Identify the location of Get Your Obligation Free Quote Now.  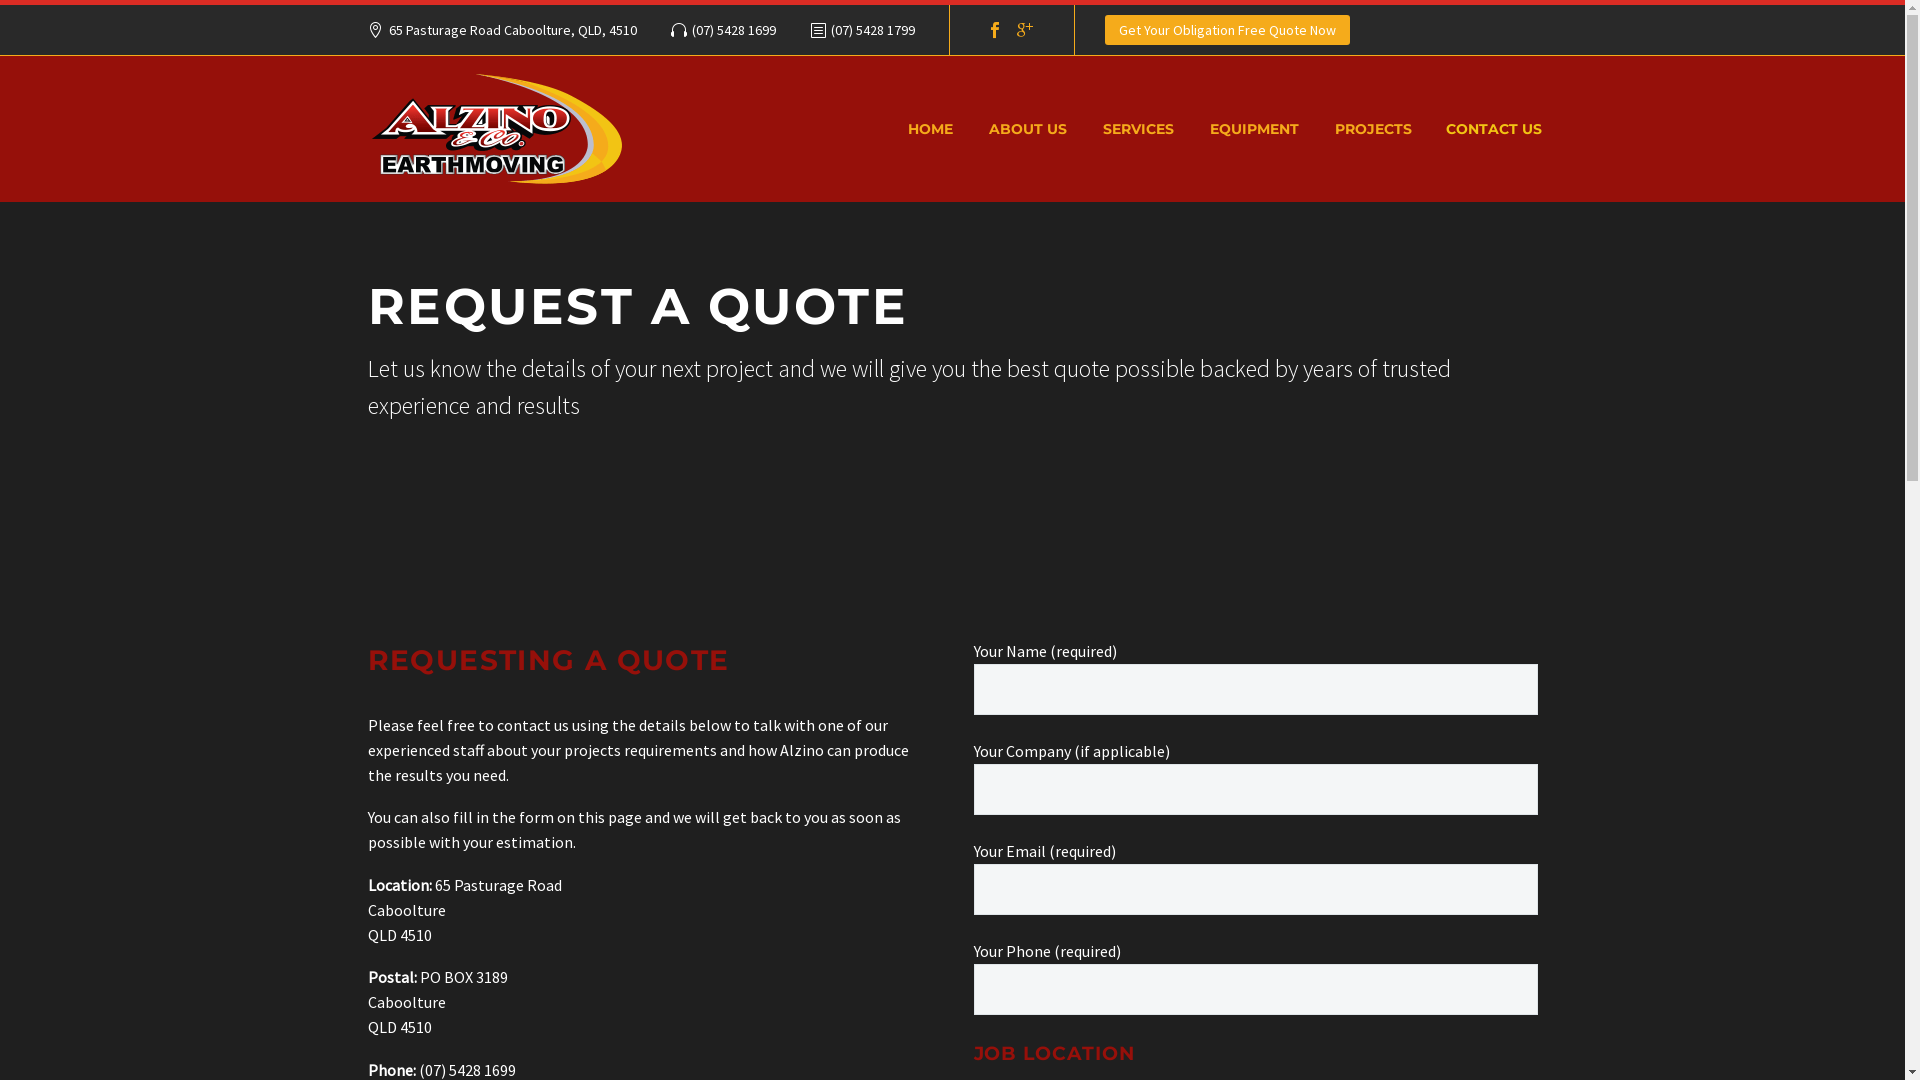
(1228, 30).